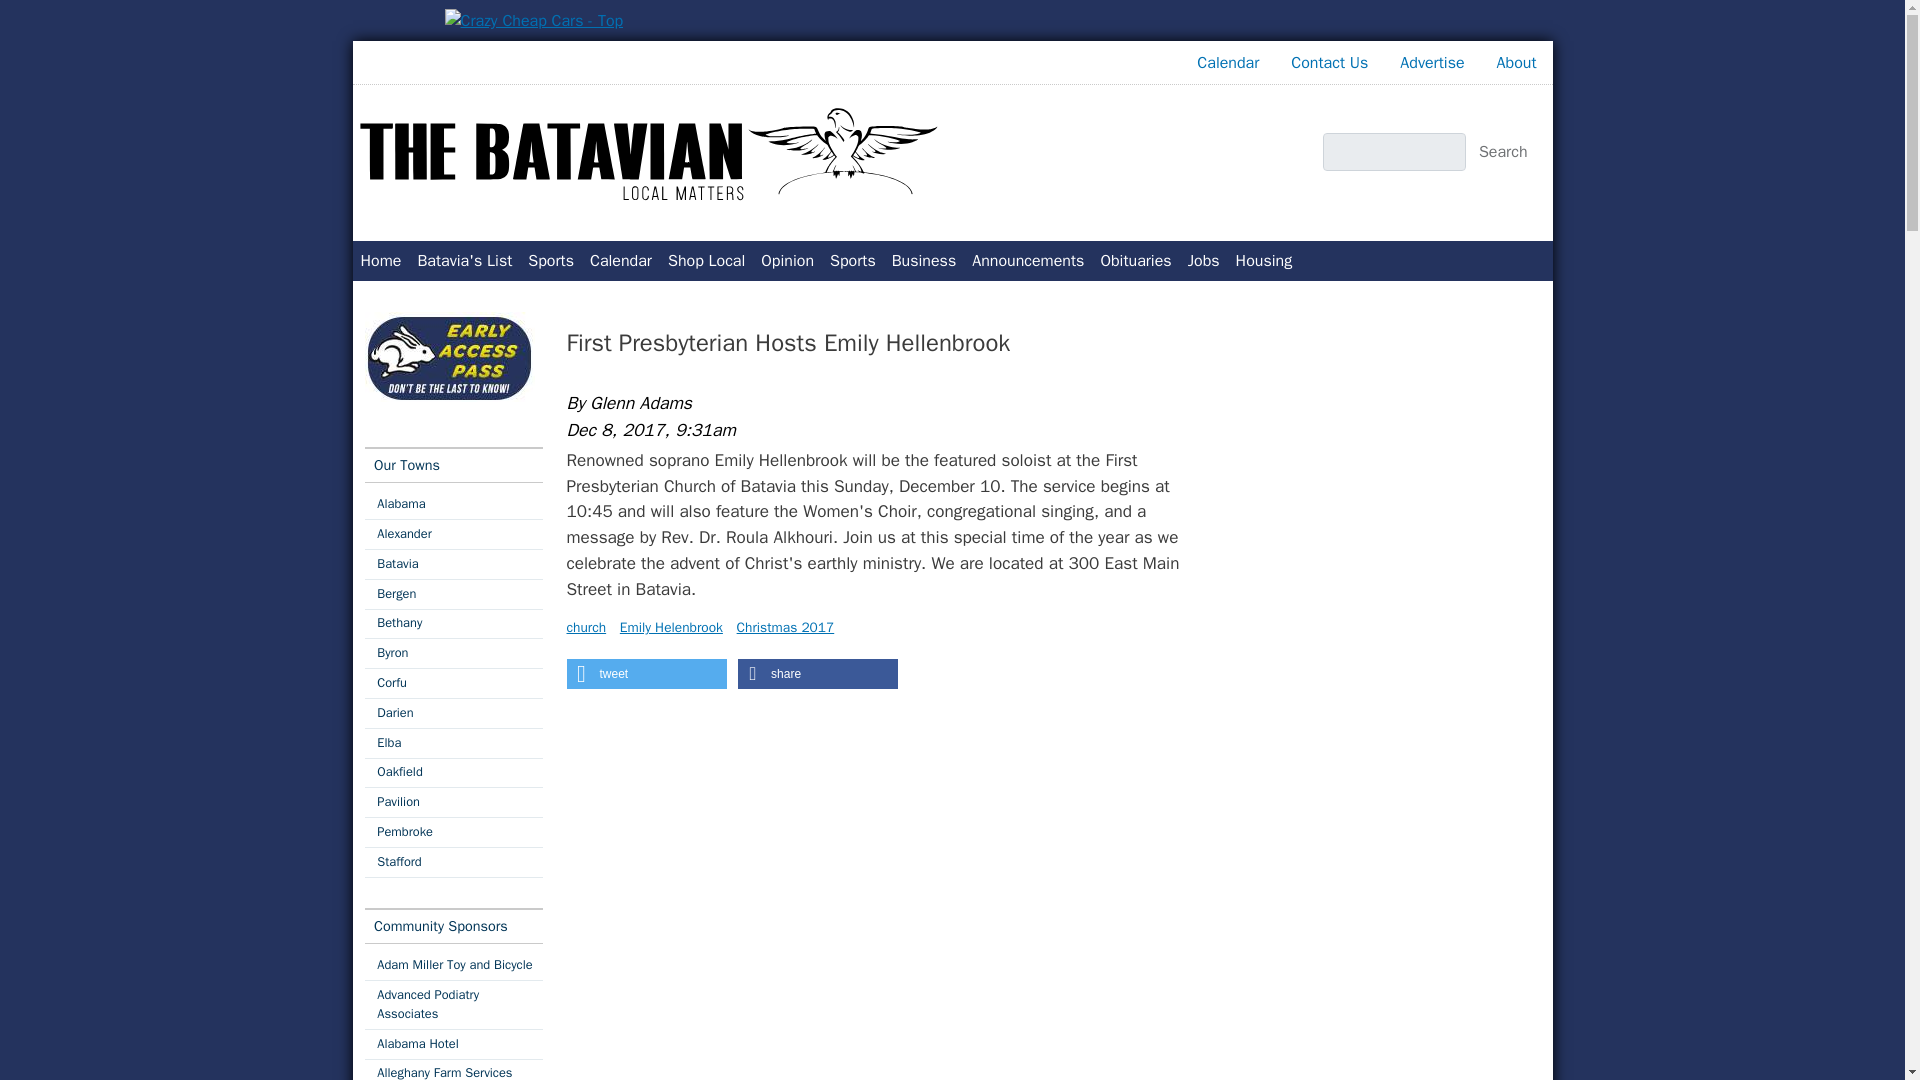 This screenshot has width=1920, height=1080. What do you see at coordinates (1264, 260) in the screenshot?
I see `Housing` at bounding box center [1264, 260].